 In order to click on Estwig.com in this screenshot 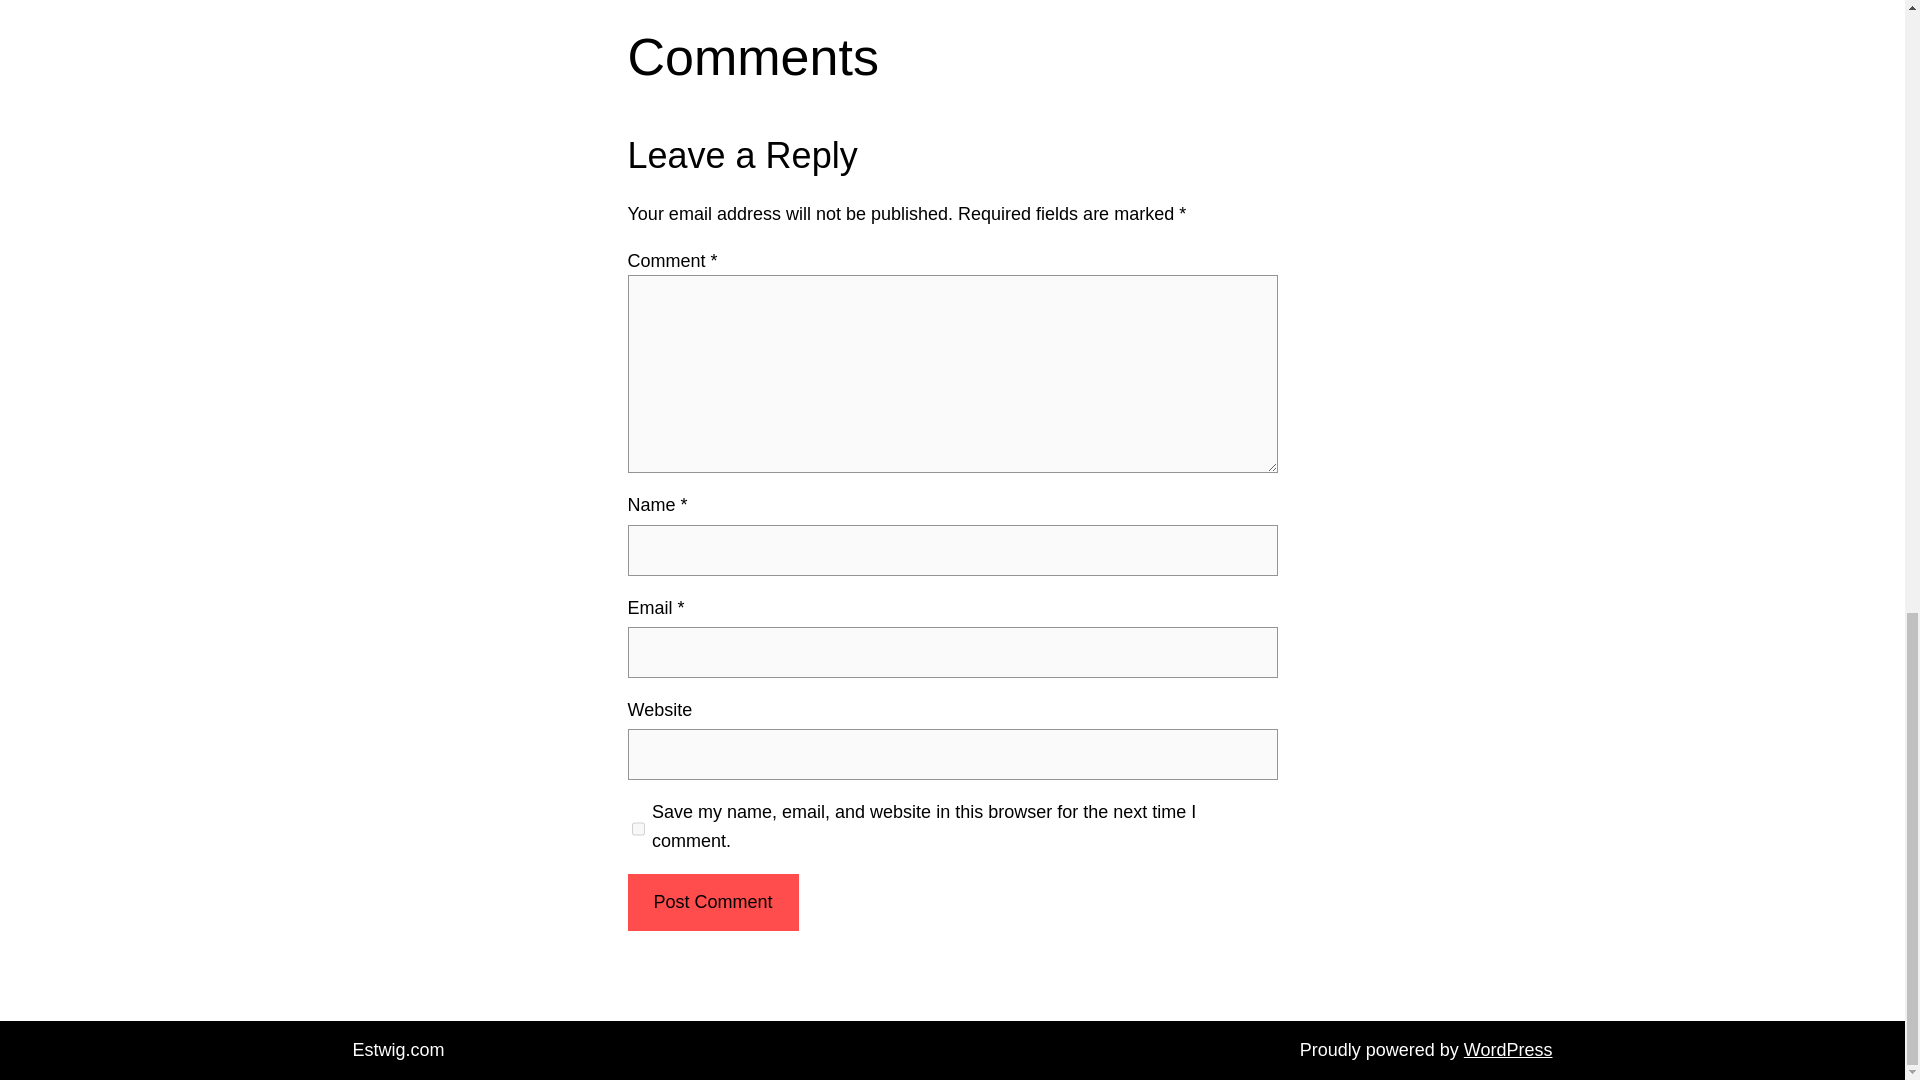, I will do `click(397, 1050)`.